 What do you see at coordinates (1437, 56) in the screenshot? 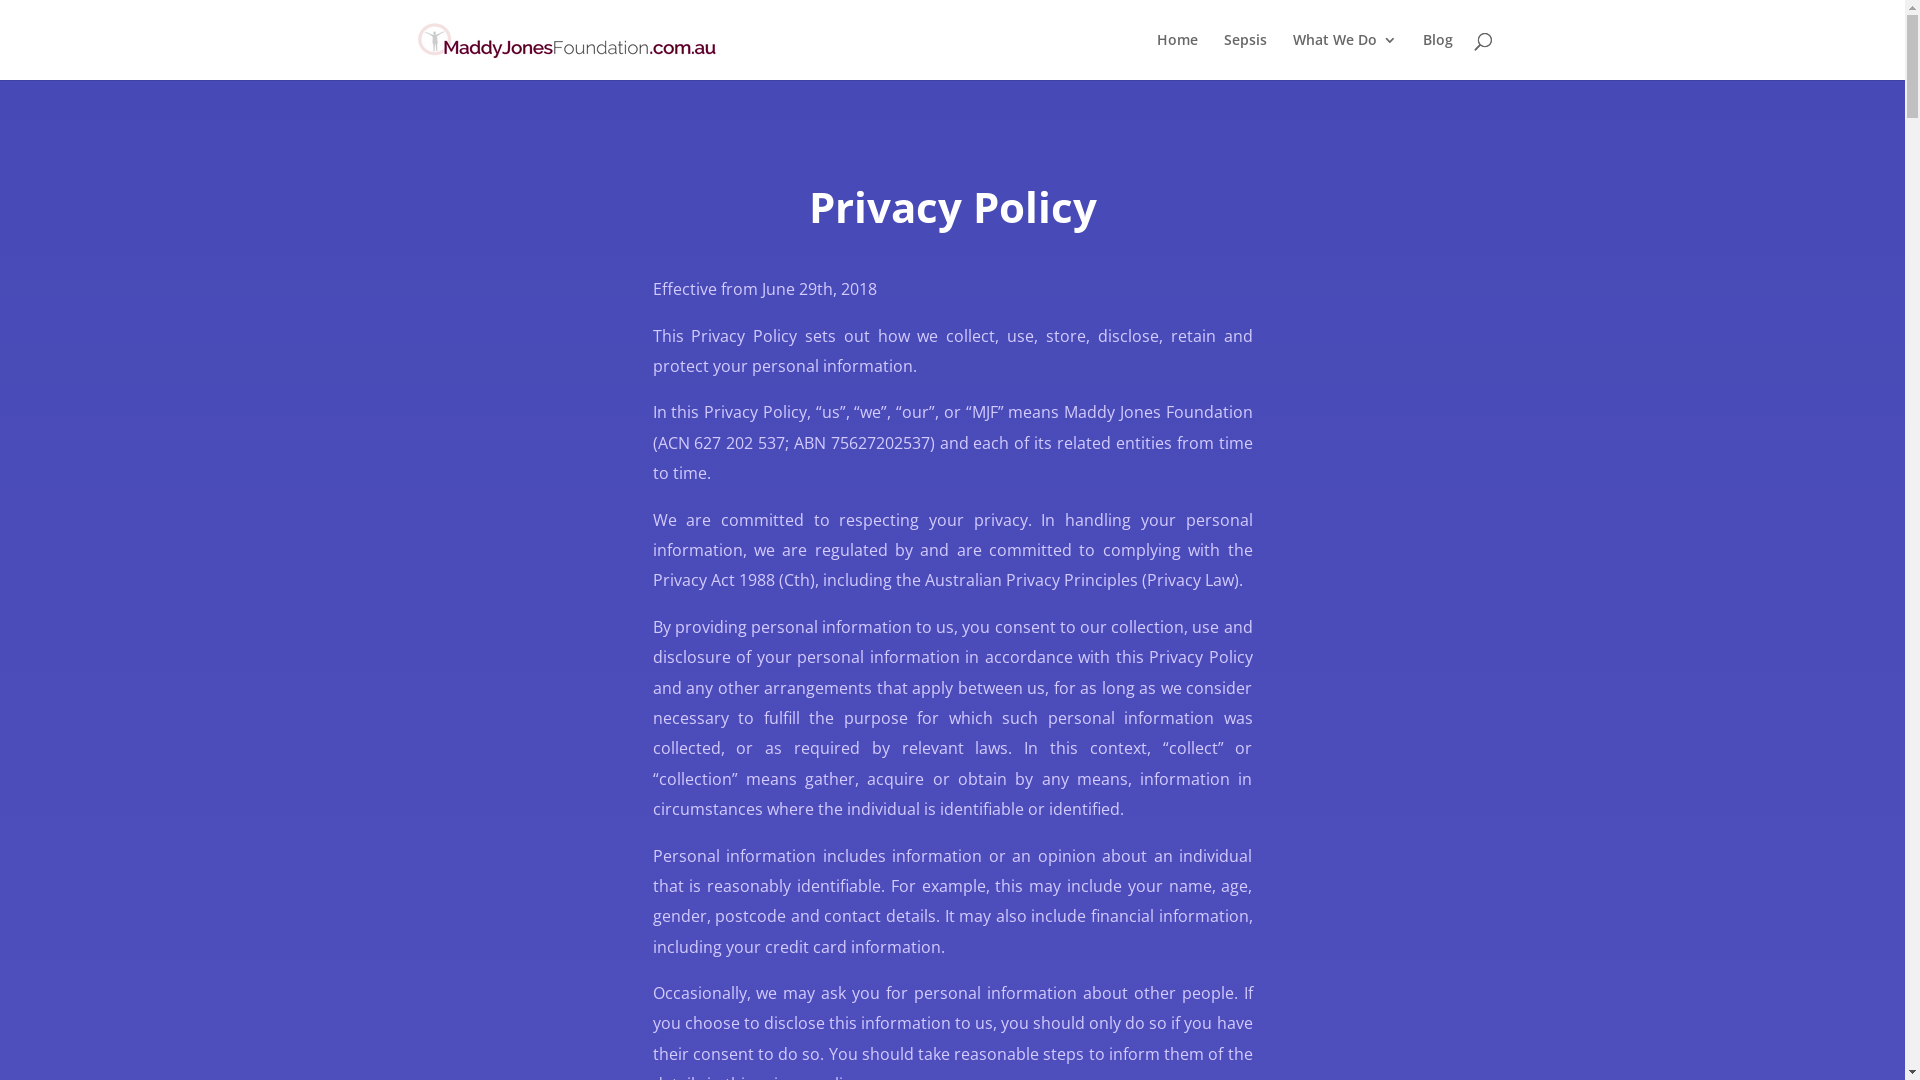
I see `Blog` at bounding box center [1437, 56].